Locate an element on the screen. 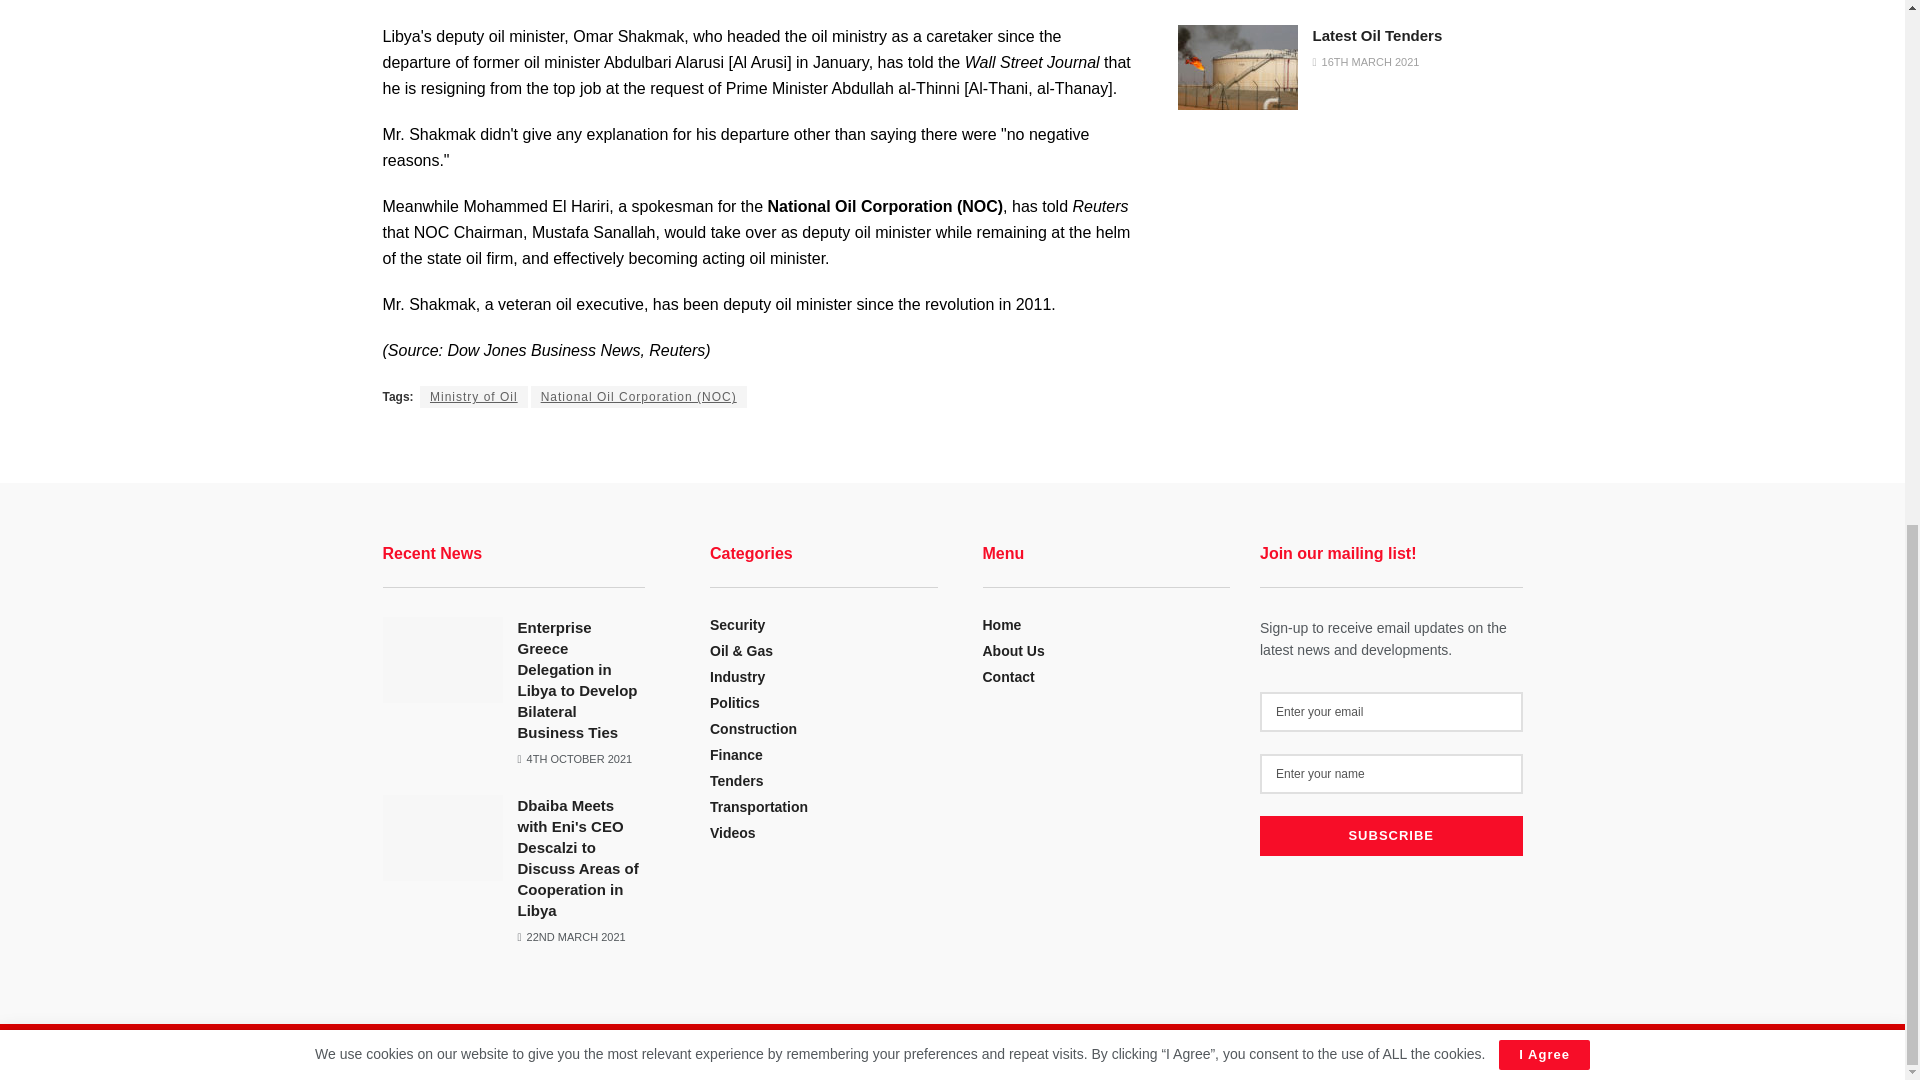 This screenshot has width=1920, height=1080. Libya Business News is located at coordinates (506, 1056).